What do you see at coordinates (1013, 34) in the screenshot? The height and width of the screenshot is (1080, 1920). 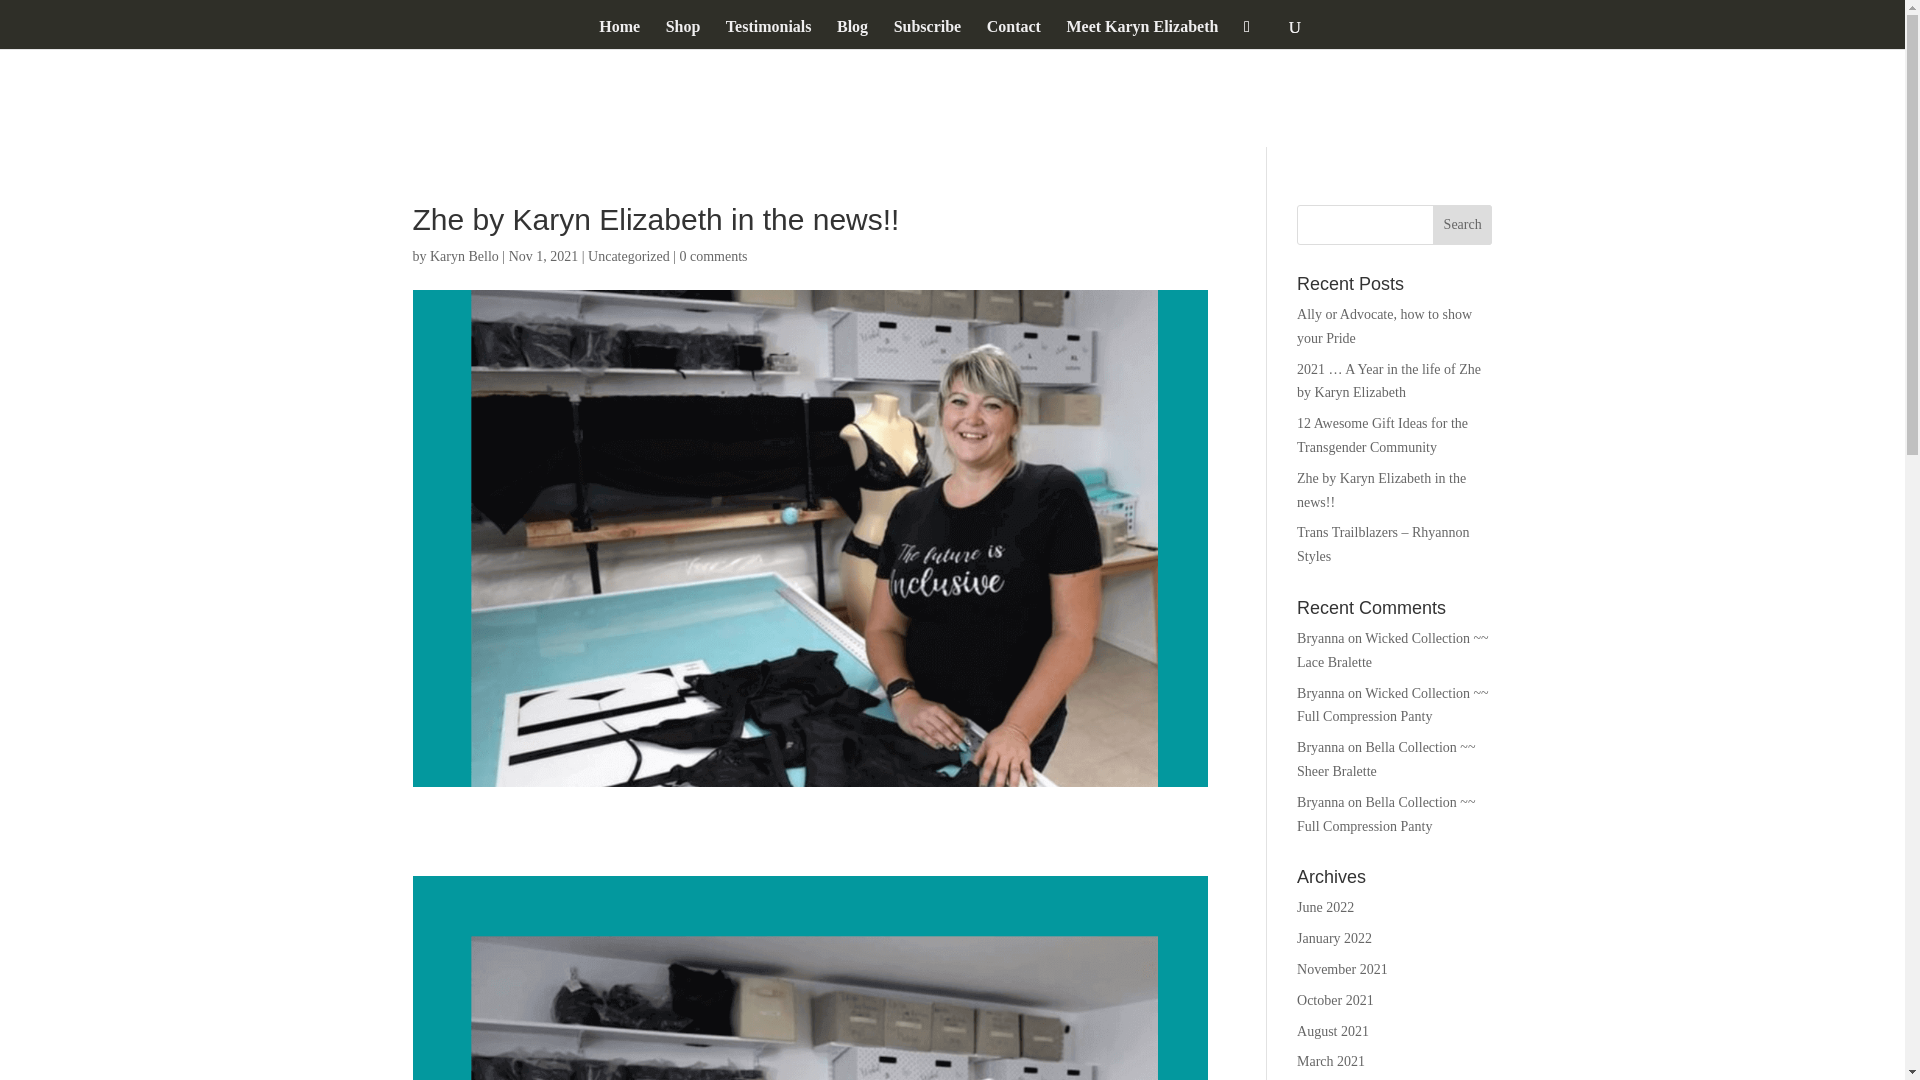 I see `Contact` at bounding box center [1013, 34].